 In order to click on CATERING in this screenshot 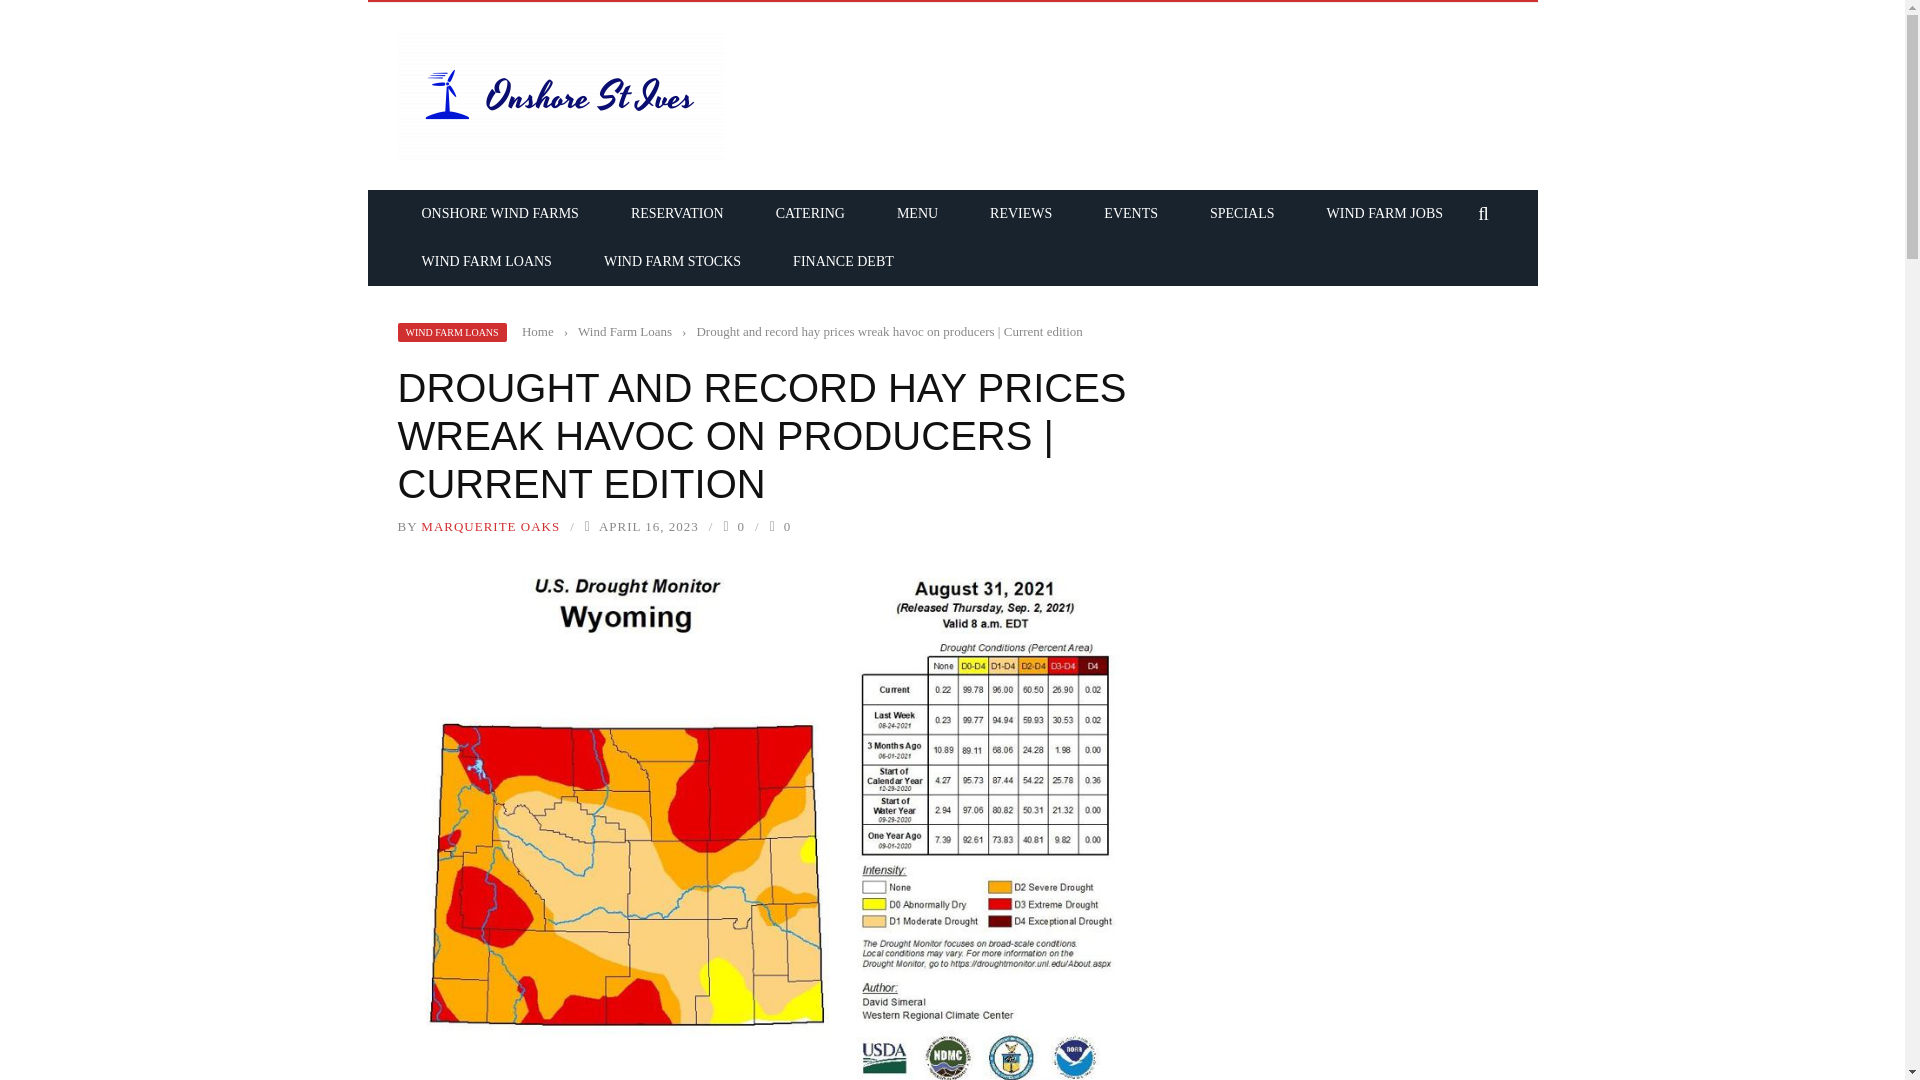, I will do `click(810, 214)`.